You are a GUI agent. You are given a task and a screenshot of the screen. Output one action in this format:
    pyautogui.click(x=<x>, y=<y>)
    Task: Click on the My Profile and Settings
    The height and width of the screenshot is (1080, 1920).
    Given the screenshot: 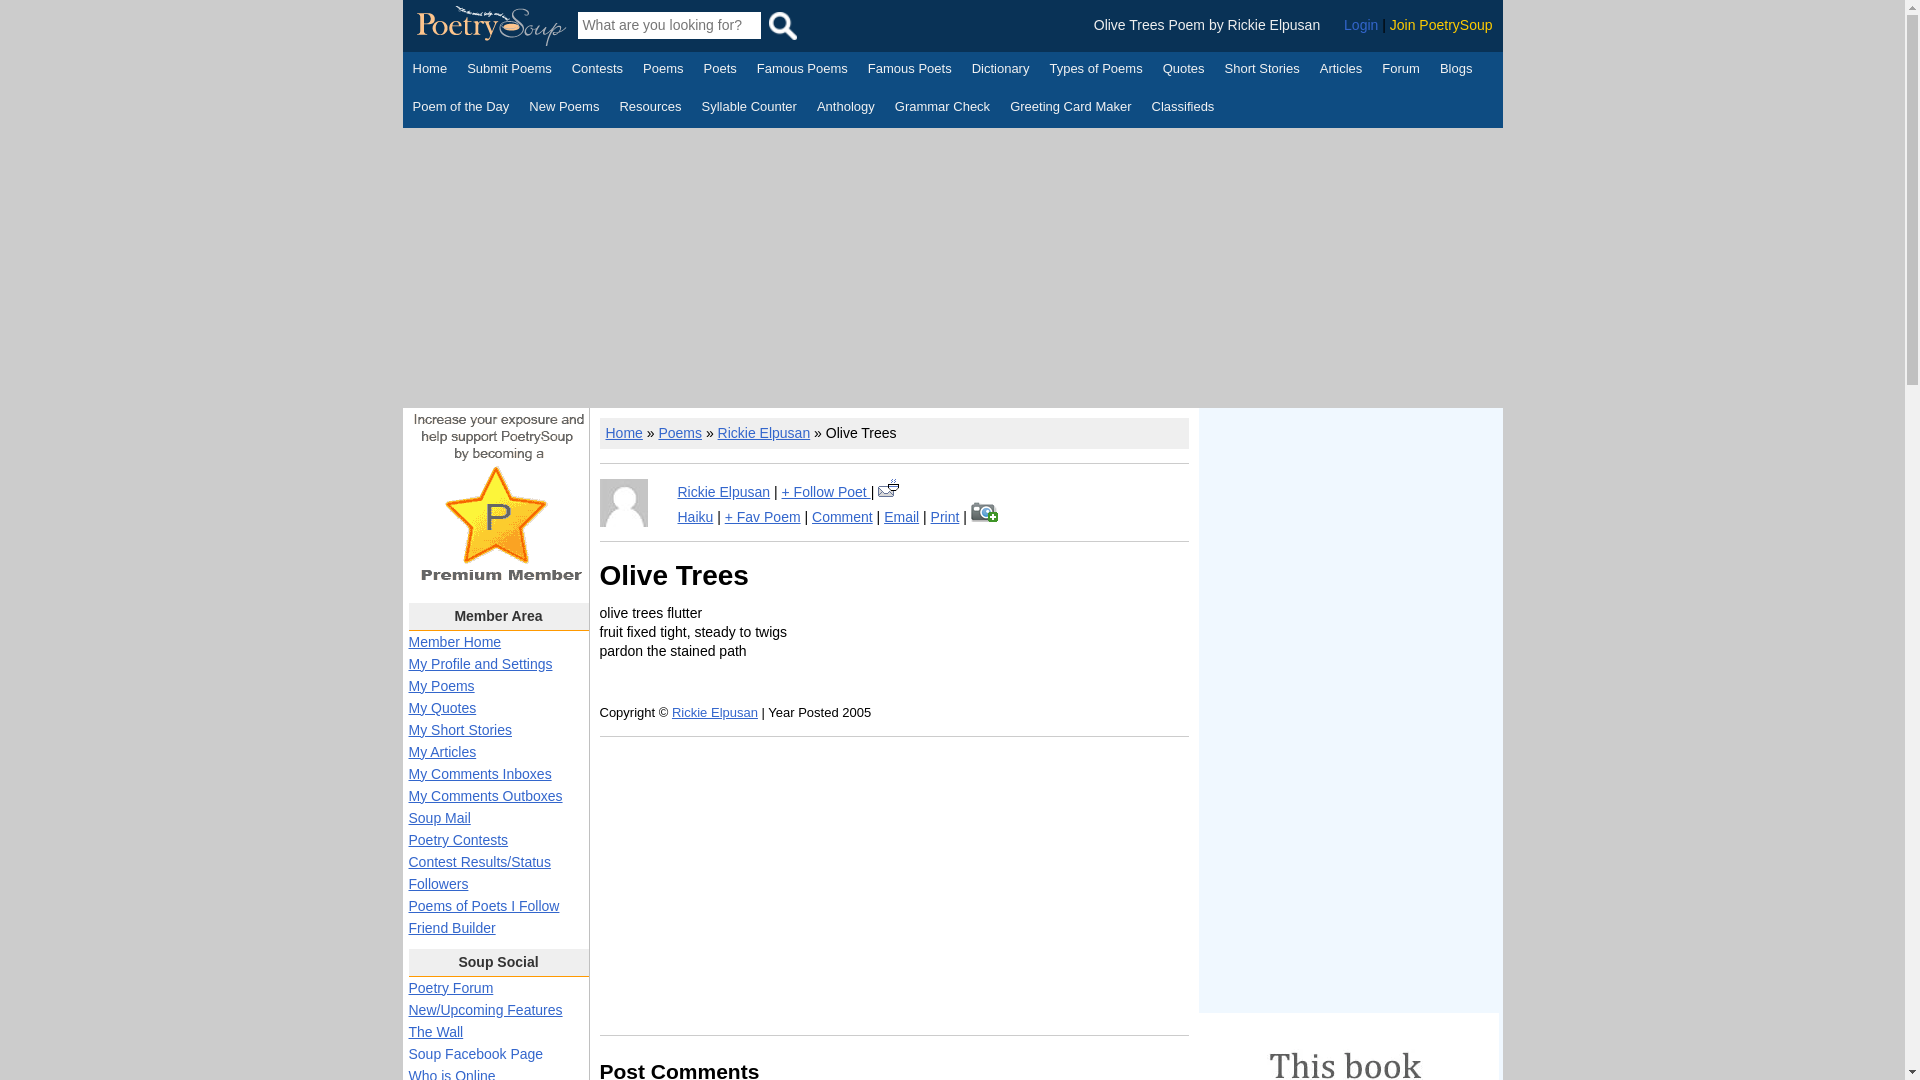 What is the action you would take?
    pyautogui.click(x=480, y=663)
    